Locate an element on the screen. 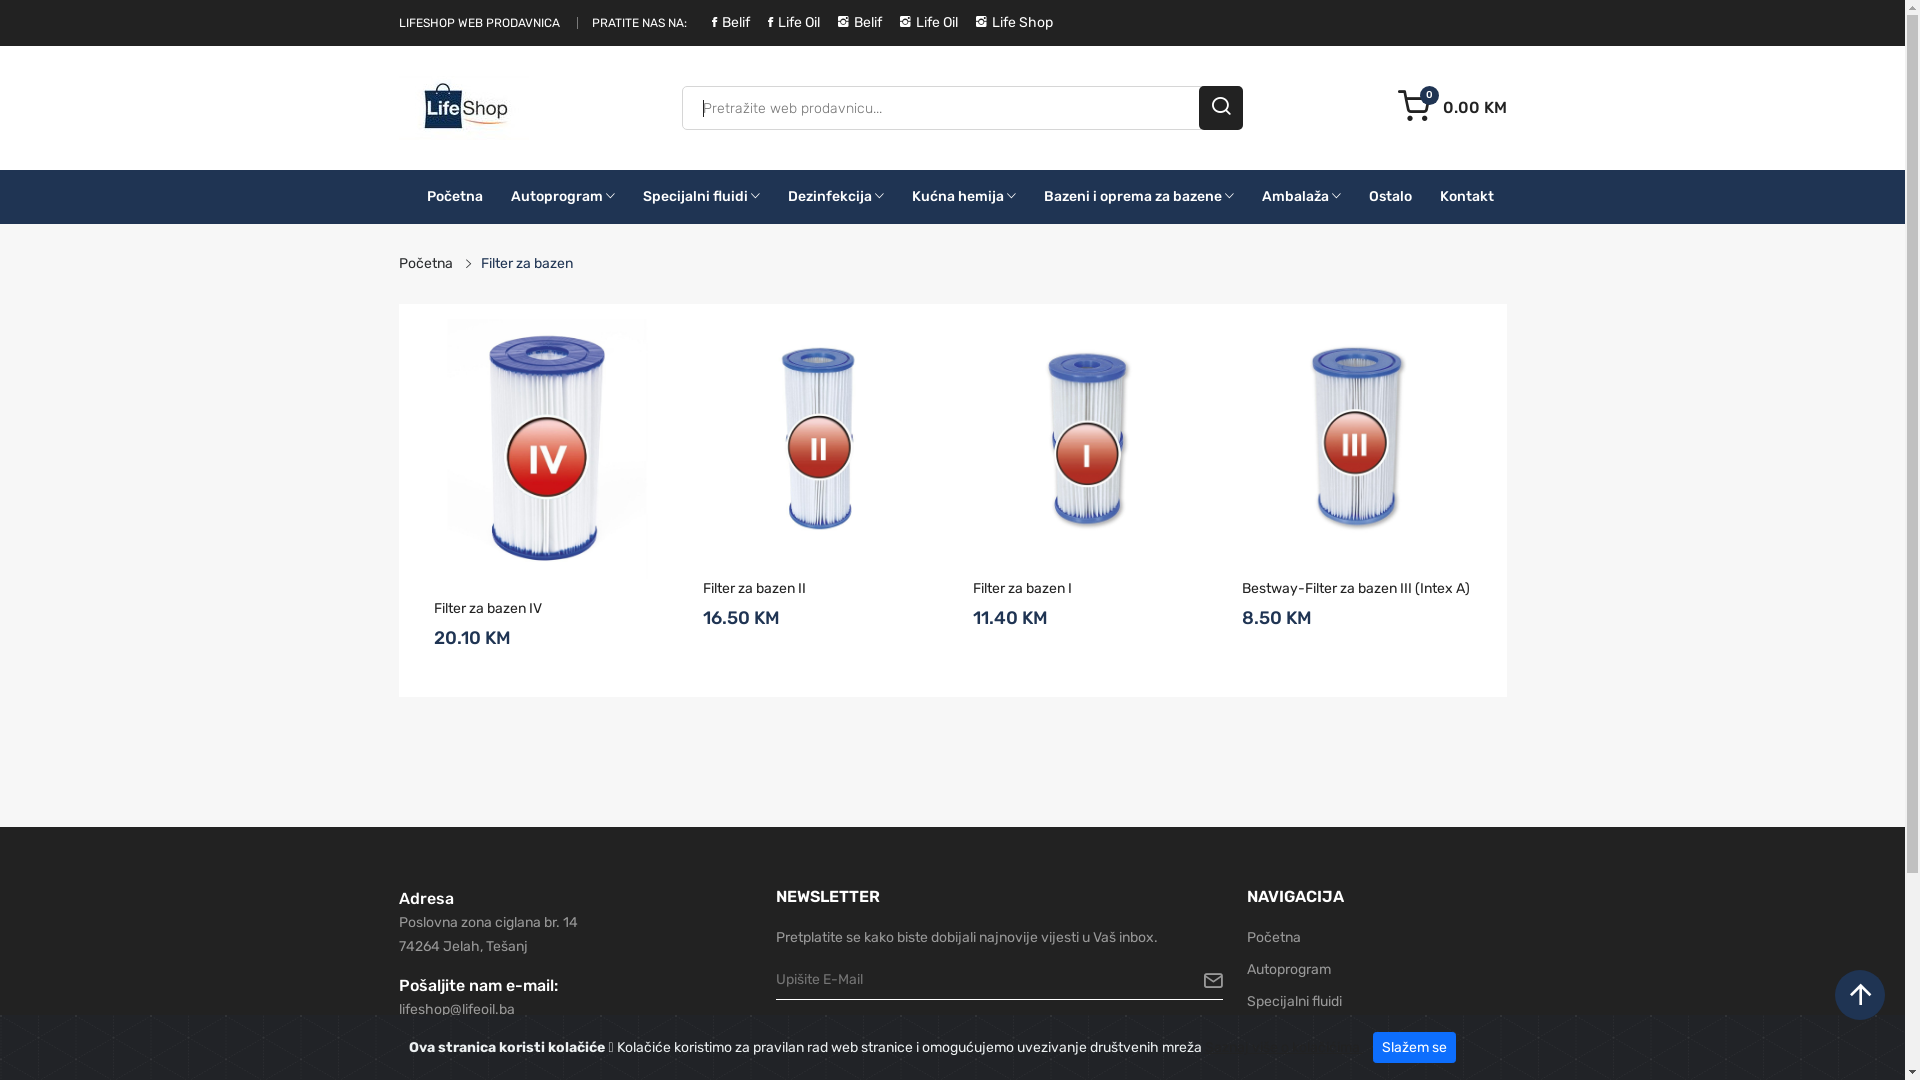 This screenshot has width=1920, height=1080. Life Shop is located at coordinates (1006, 22).